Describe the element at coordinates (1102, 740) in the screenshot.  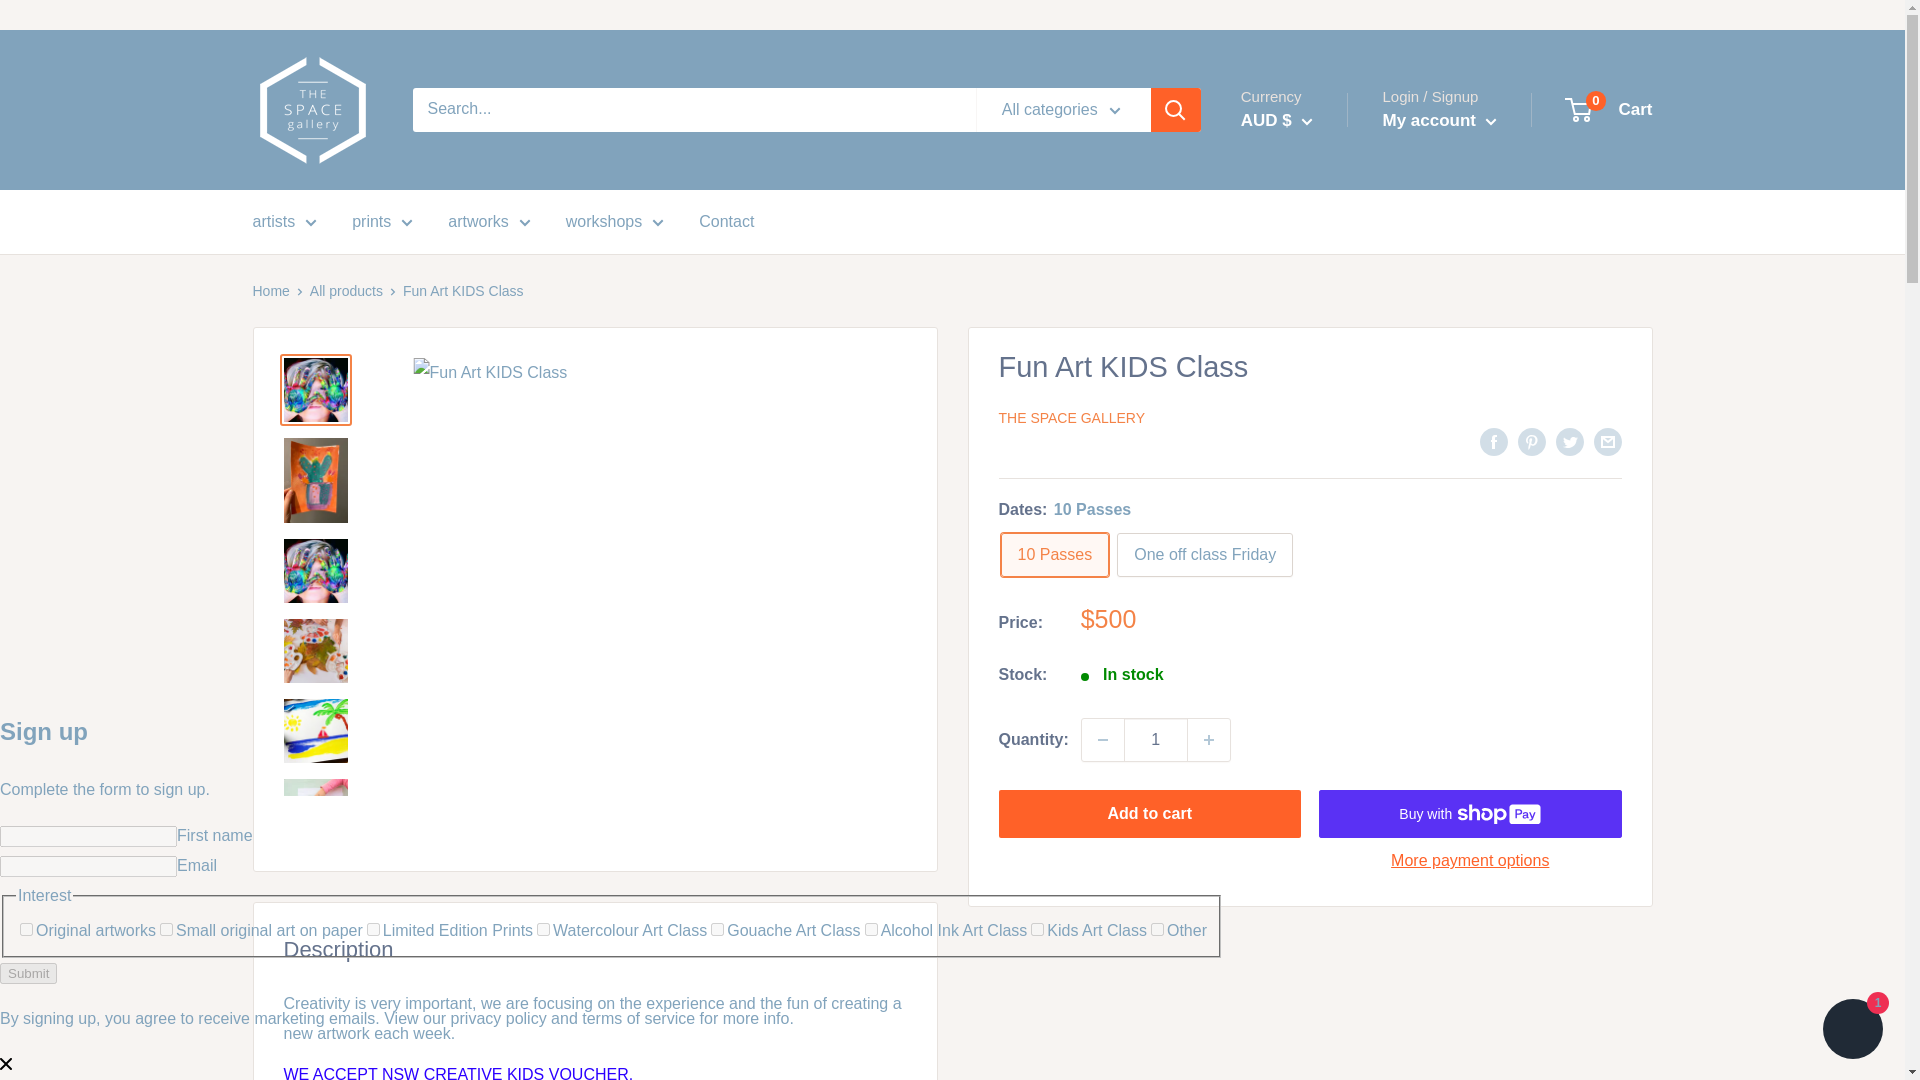
I see `Decrease quantity by 1` at that location.